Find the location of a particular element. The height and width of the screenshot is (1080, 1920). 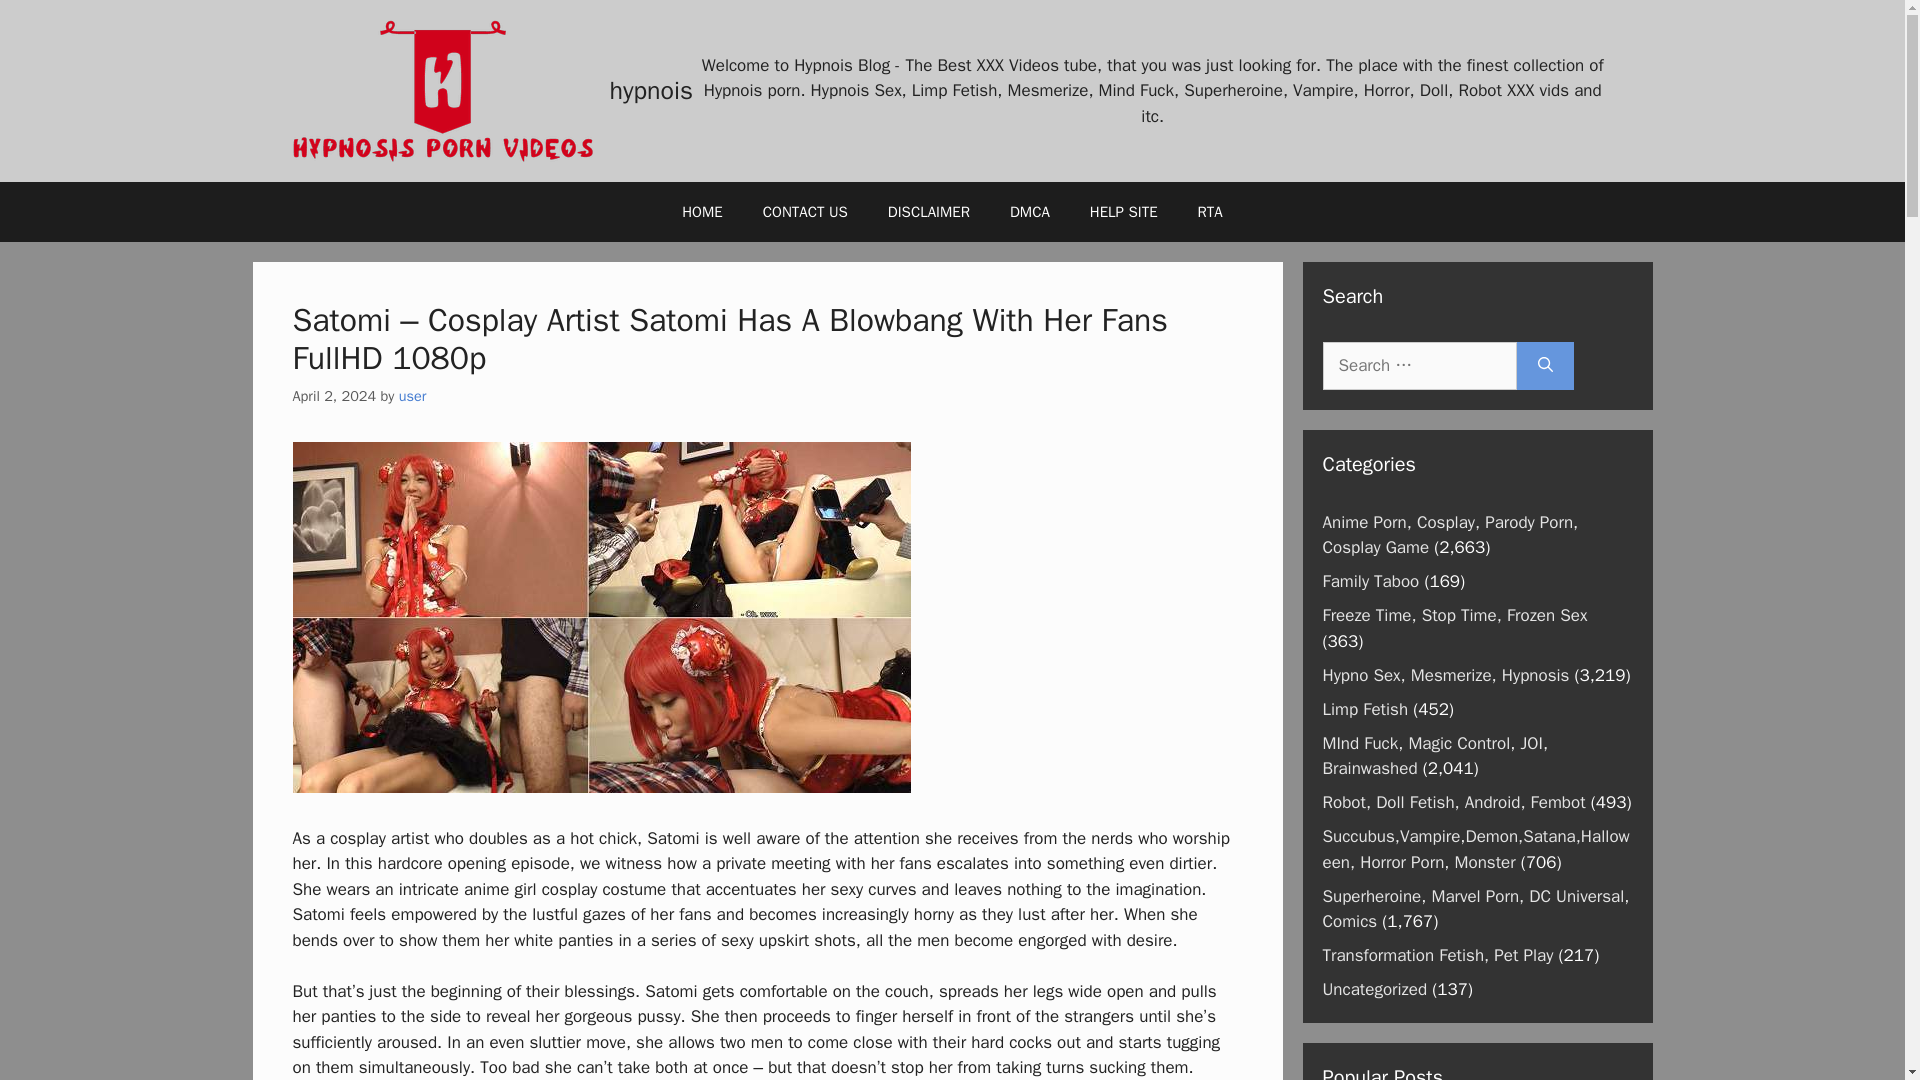

Limp Fetish is located at coordinates (1364, 708).